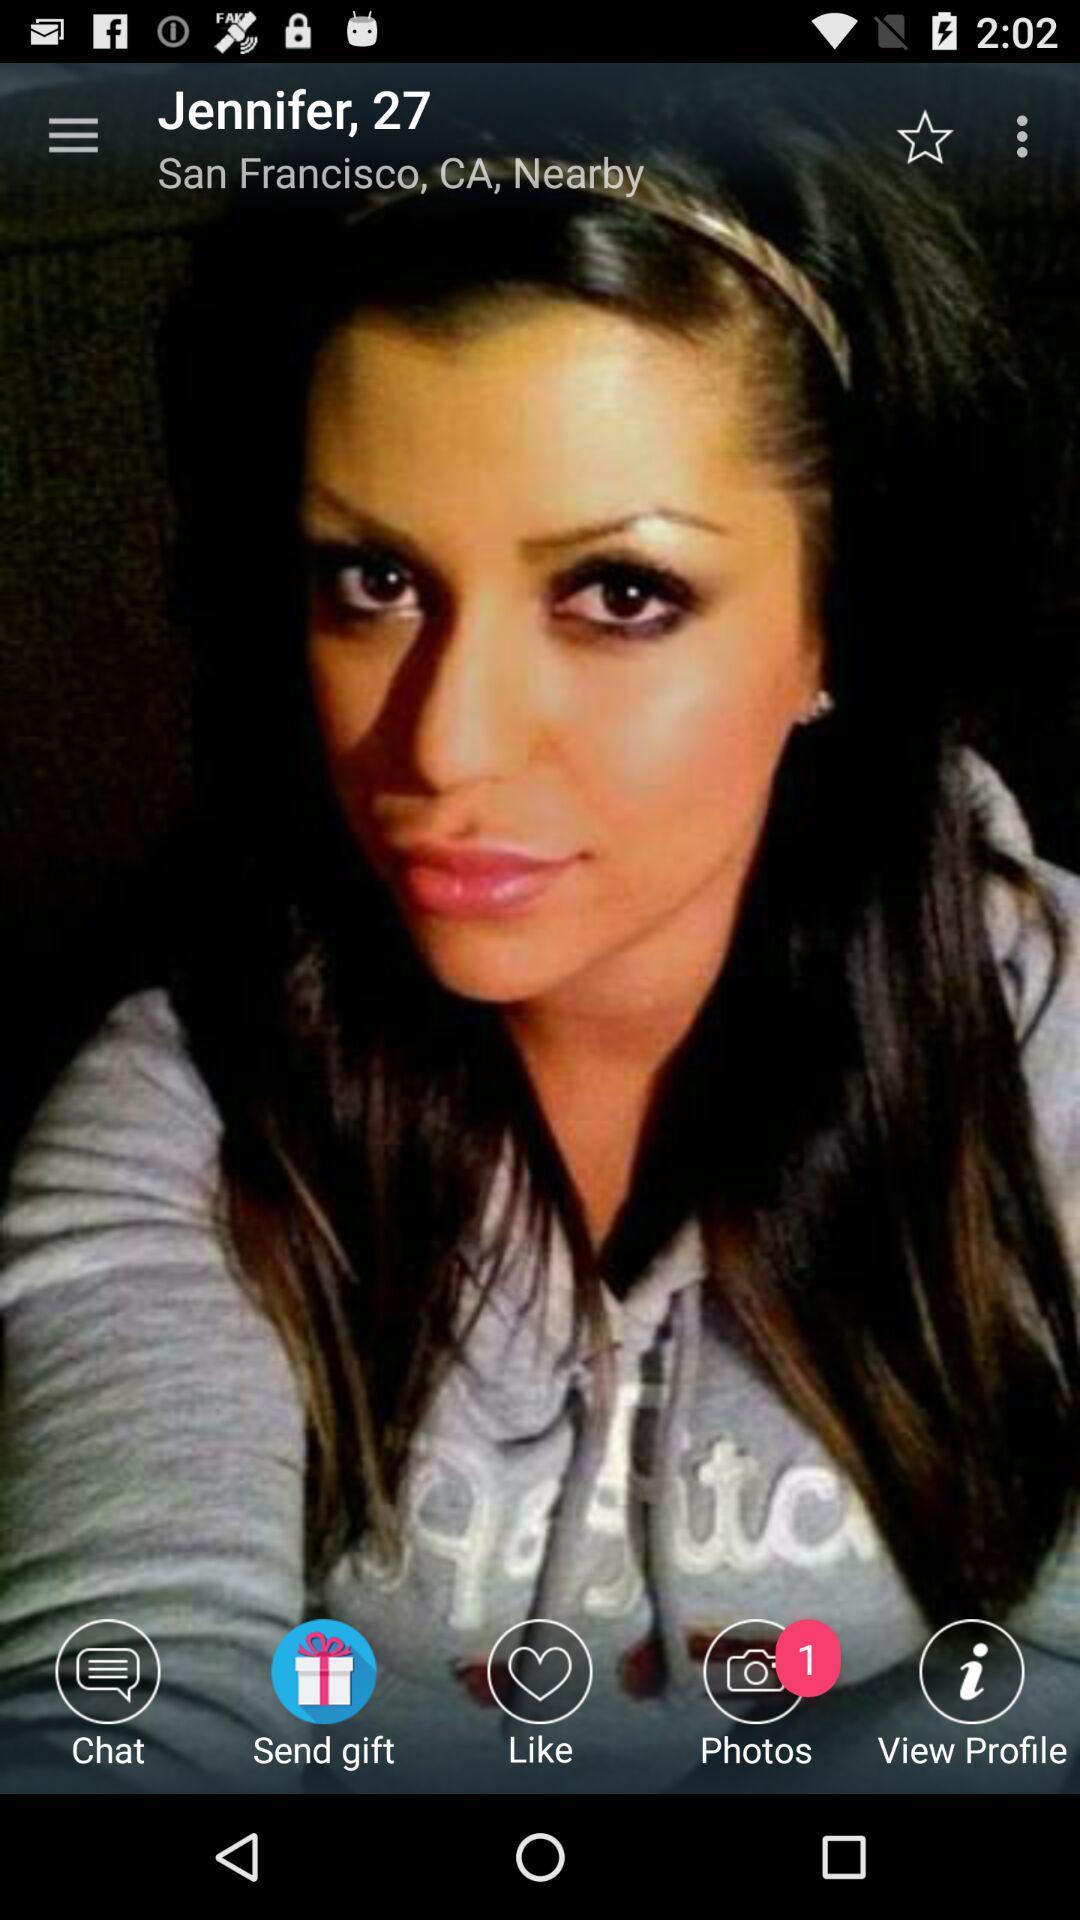  Describe the element at coordinates (936, 136) in the screenshot. I see `press item above view profile icon` at that location.